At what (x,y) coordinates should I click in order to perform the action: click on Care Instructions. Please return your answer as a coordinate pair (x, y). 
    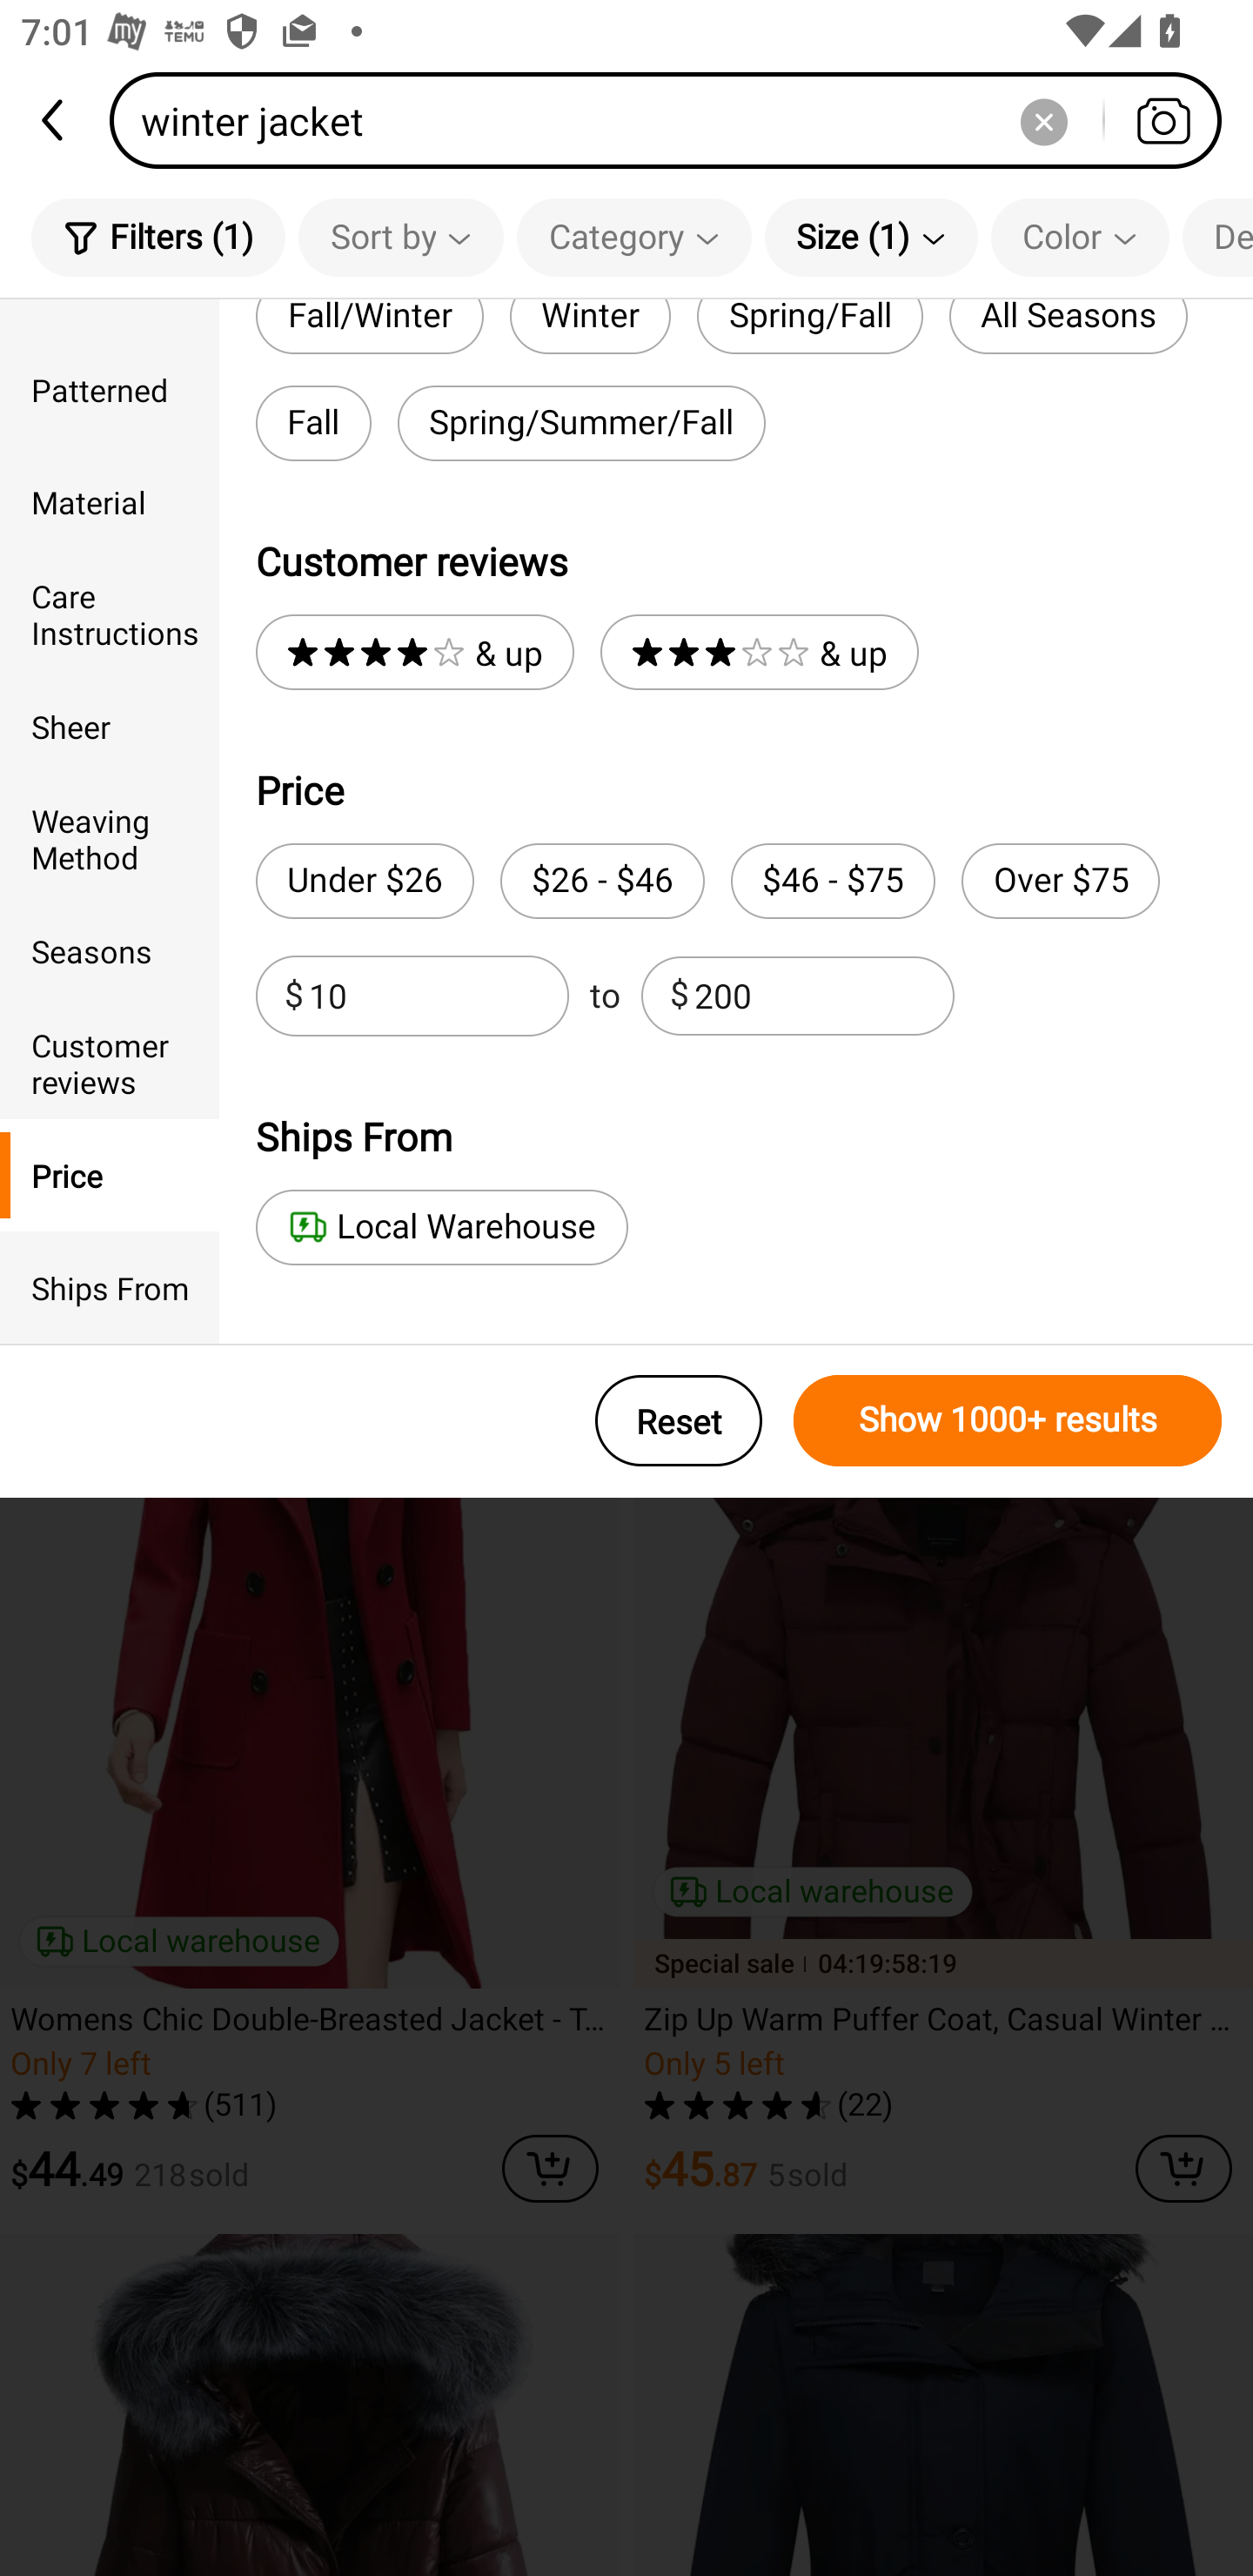
    Looking at the image, I should click on (110, 614).